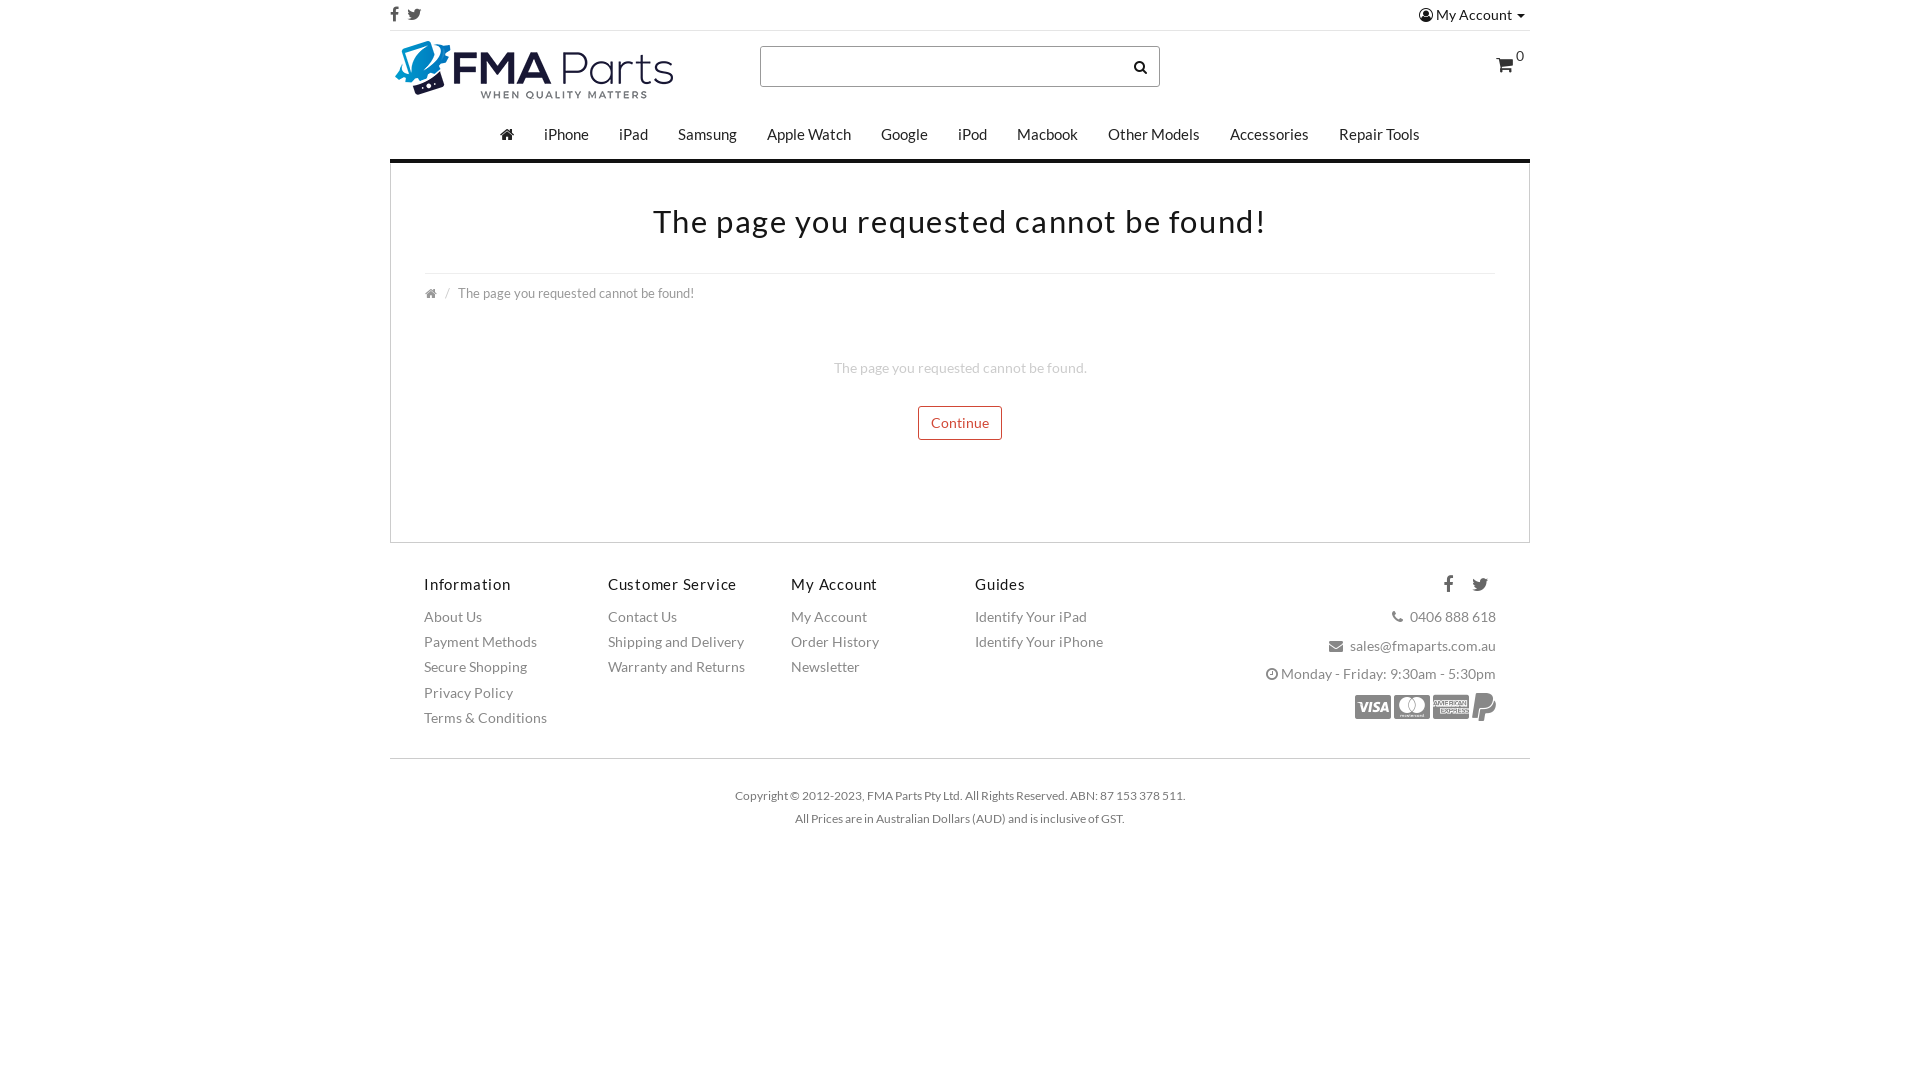 The width and height of the screenshot is (1920, 1080). What do you see at coordinates (453, 616) in the screenshot?
I see `About Us` at bounding box center [453, 616].